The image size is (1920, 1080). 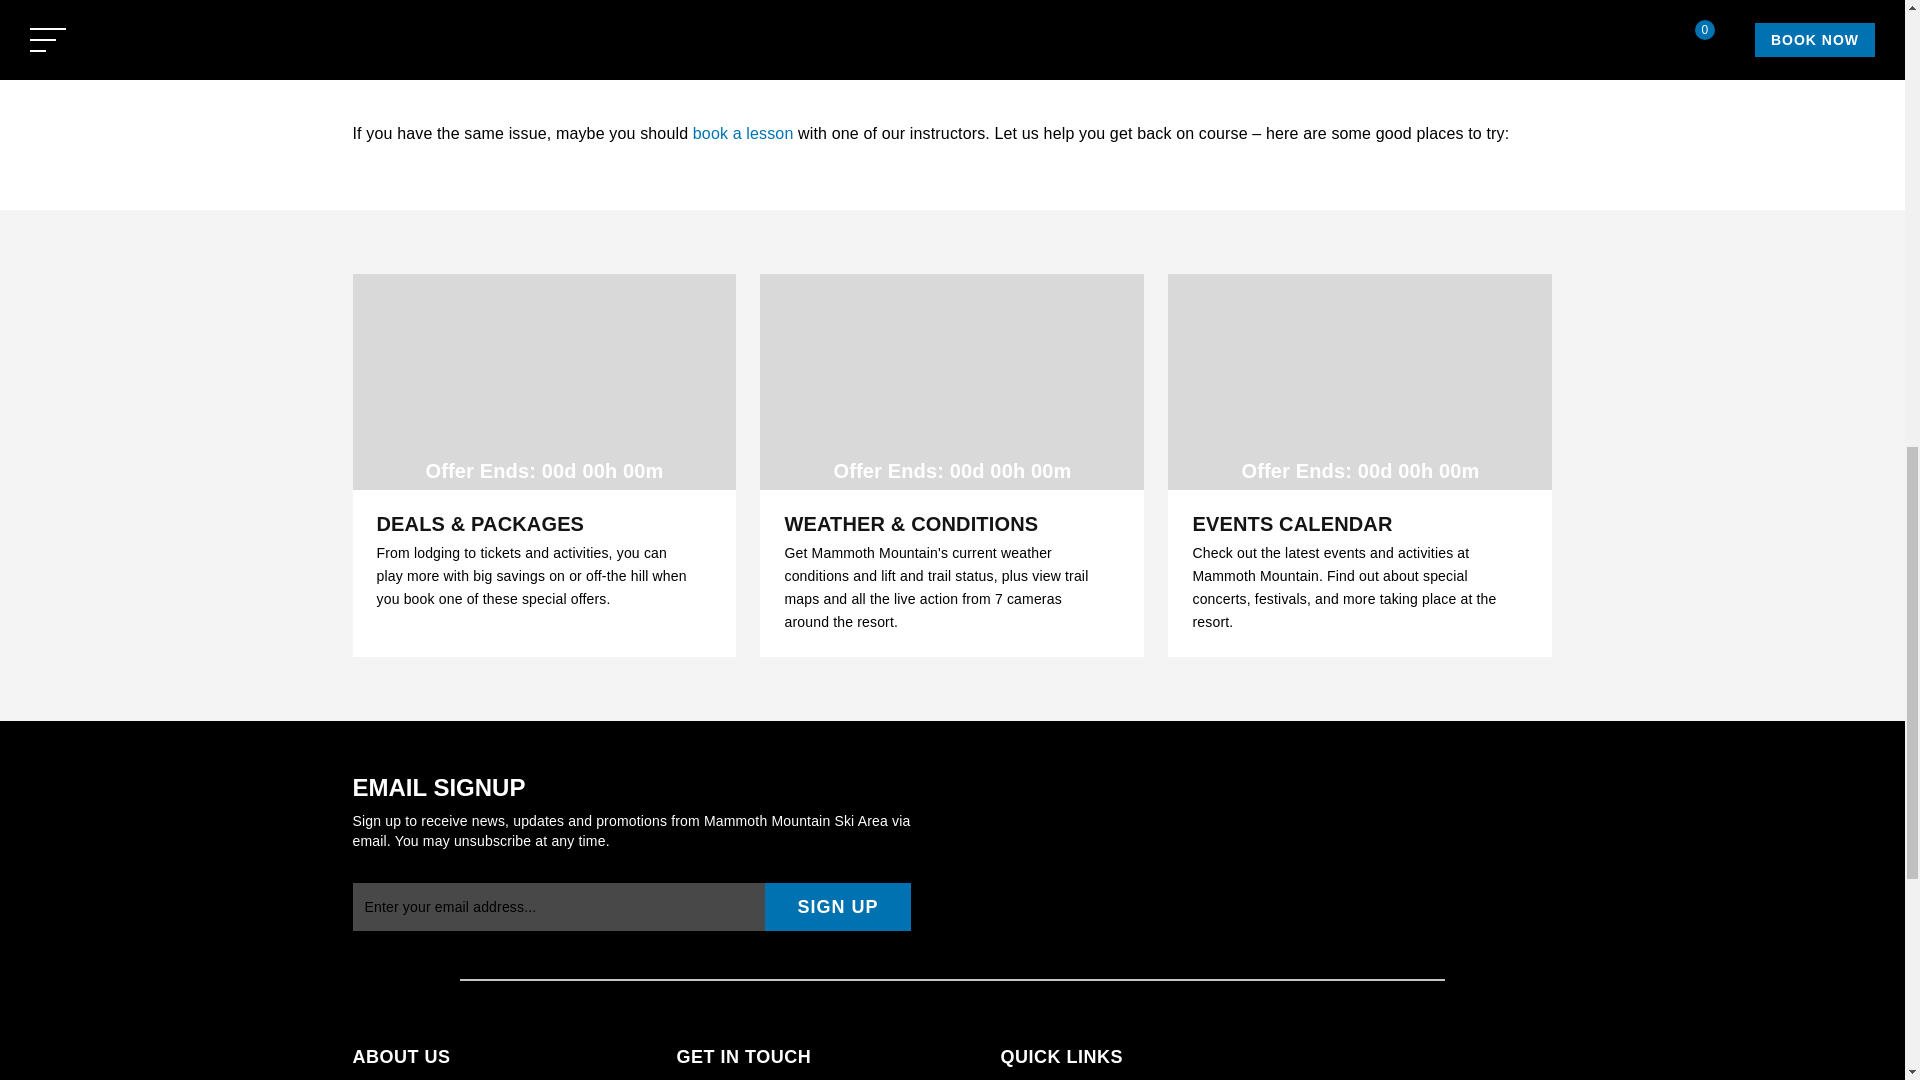 What do you see at coordinates (837, 906) in the screenshot?
I see `SIGN UP` at bounding box center [837, 906].